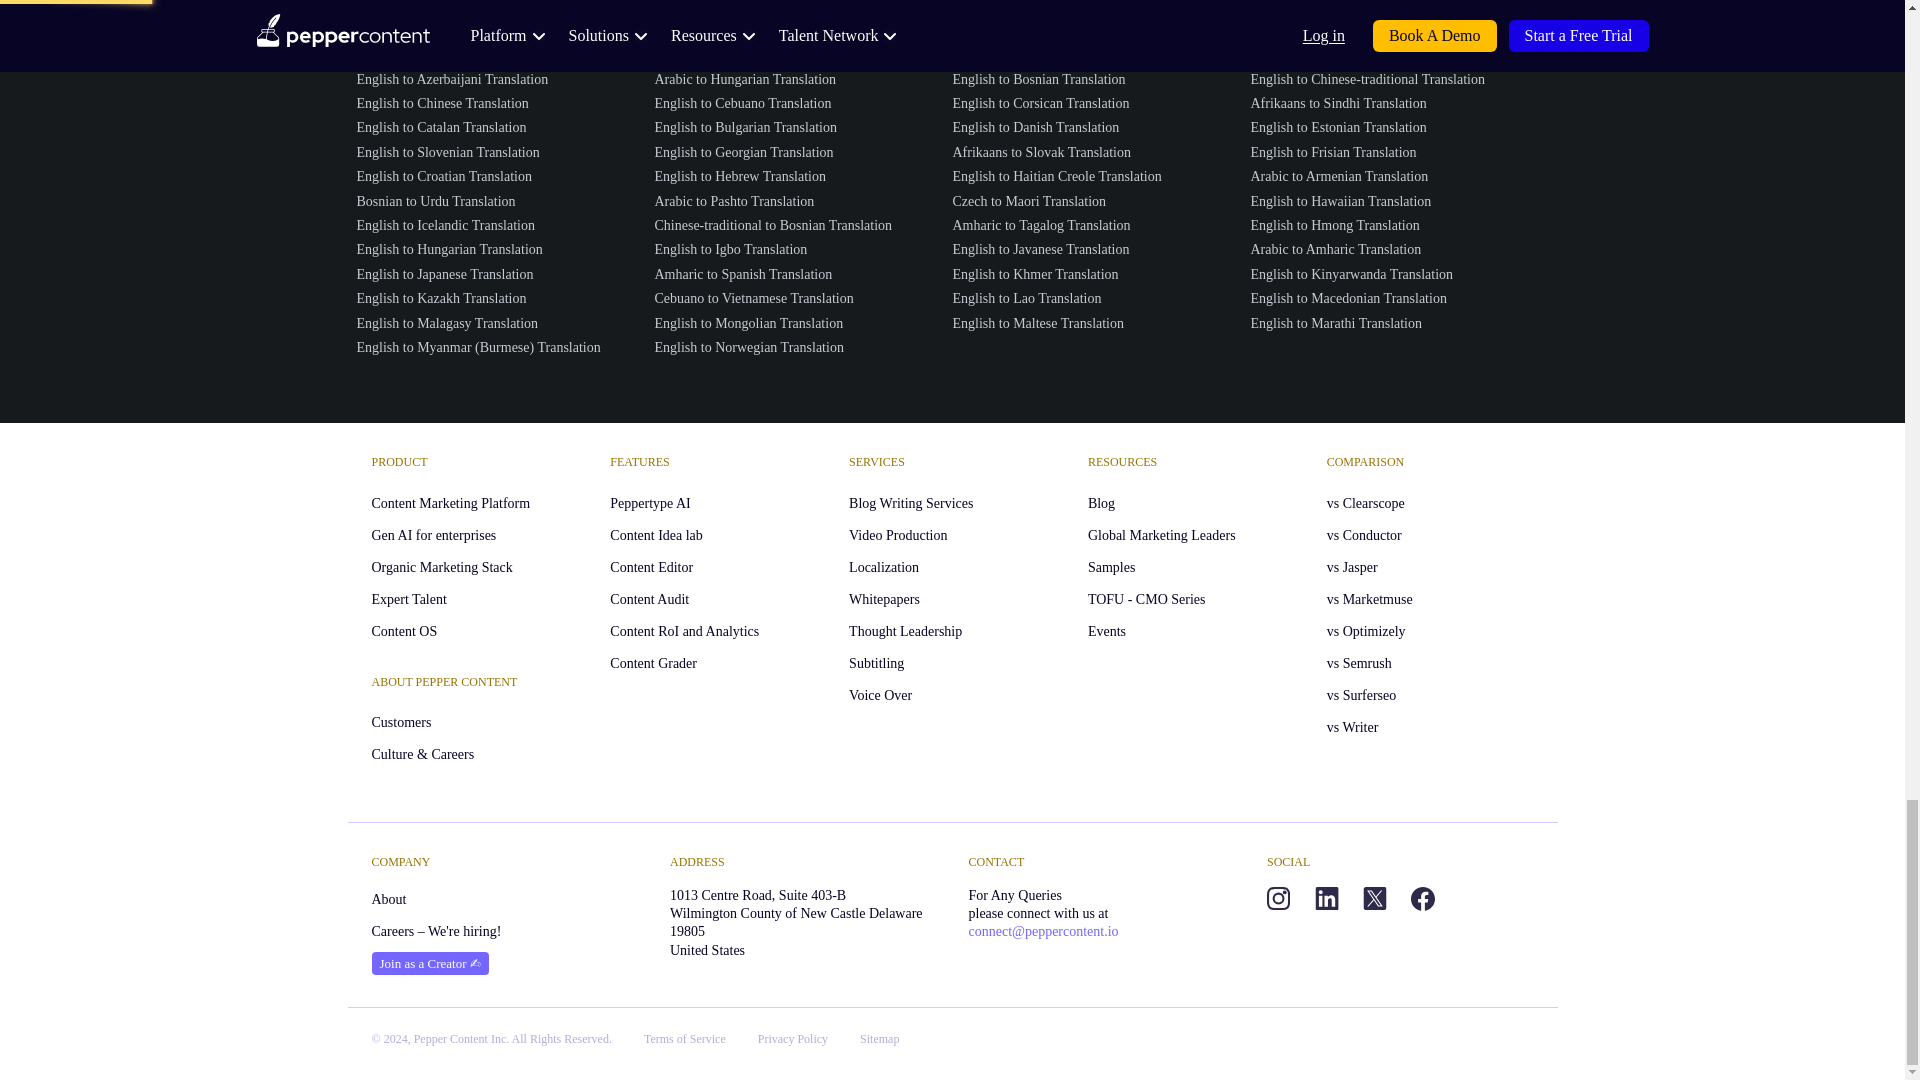 The image size is (1920, 1080). What do you see at coordinates (1278, 898) in the screenshot?
I see `instagram` at bounding box center [1278, 898].